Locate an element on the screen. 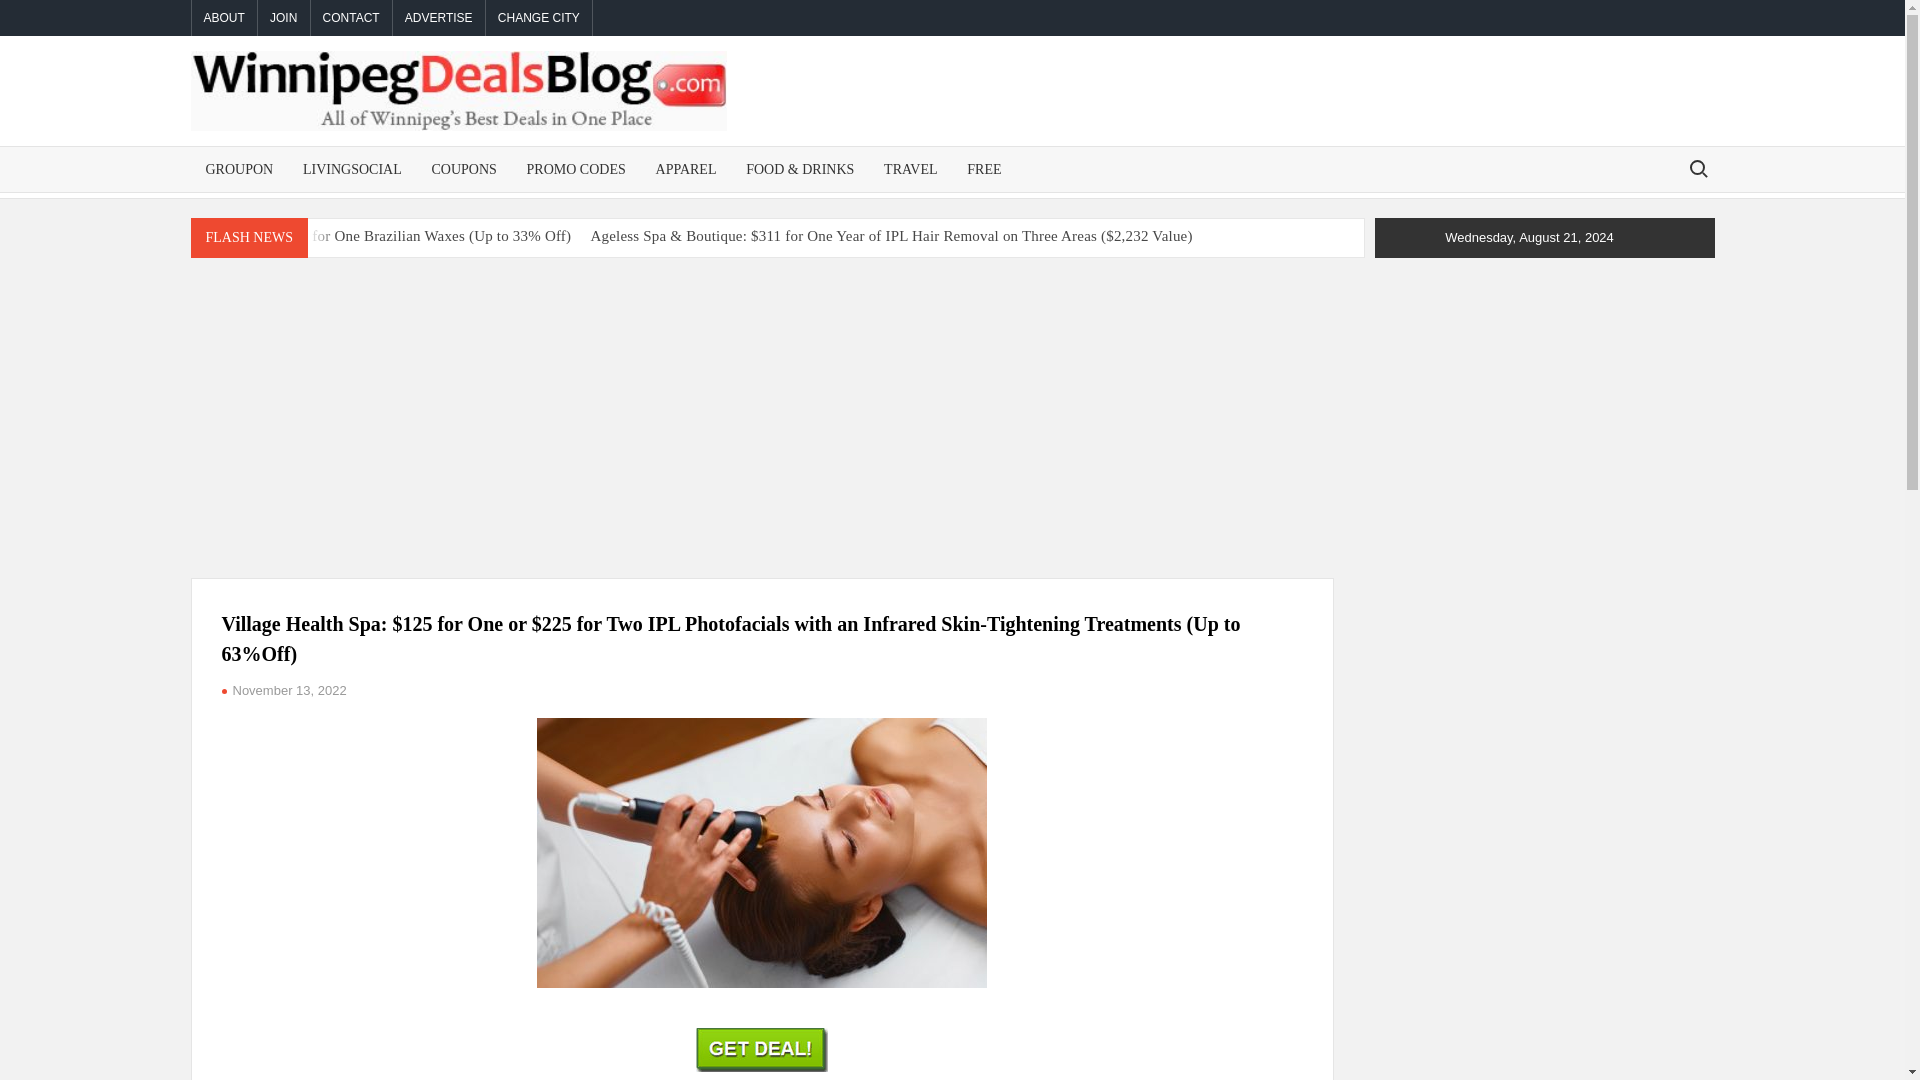 This screenshot has height=1080, width=1920. FREE is located at coordinates (984, 169).